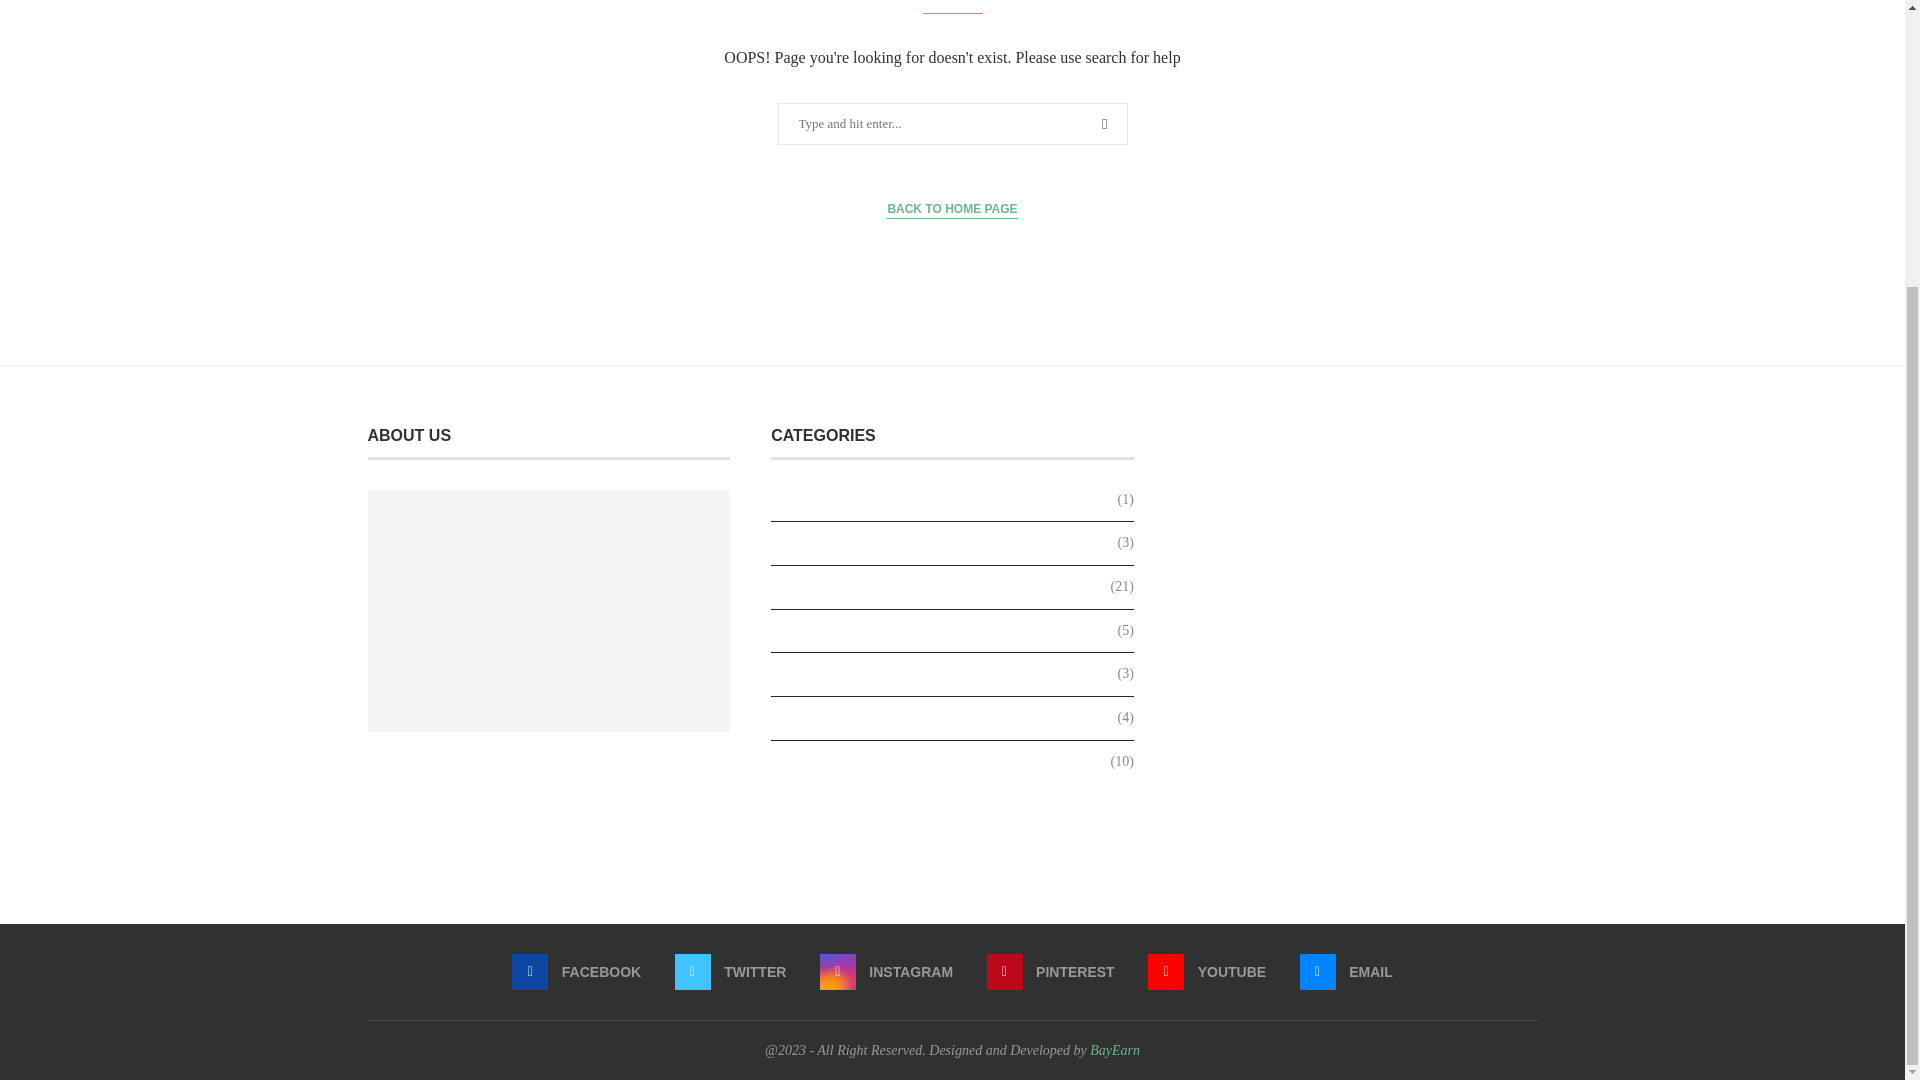  What do you see at coordinates (886, 972) in the screenshot?
I see `INSTAGRAM` at bounding box center [886, 972].